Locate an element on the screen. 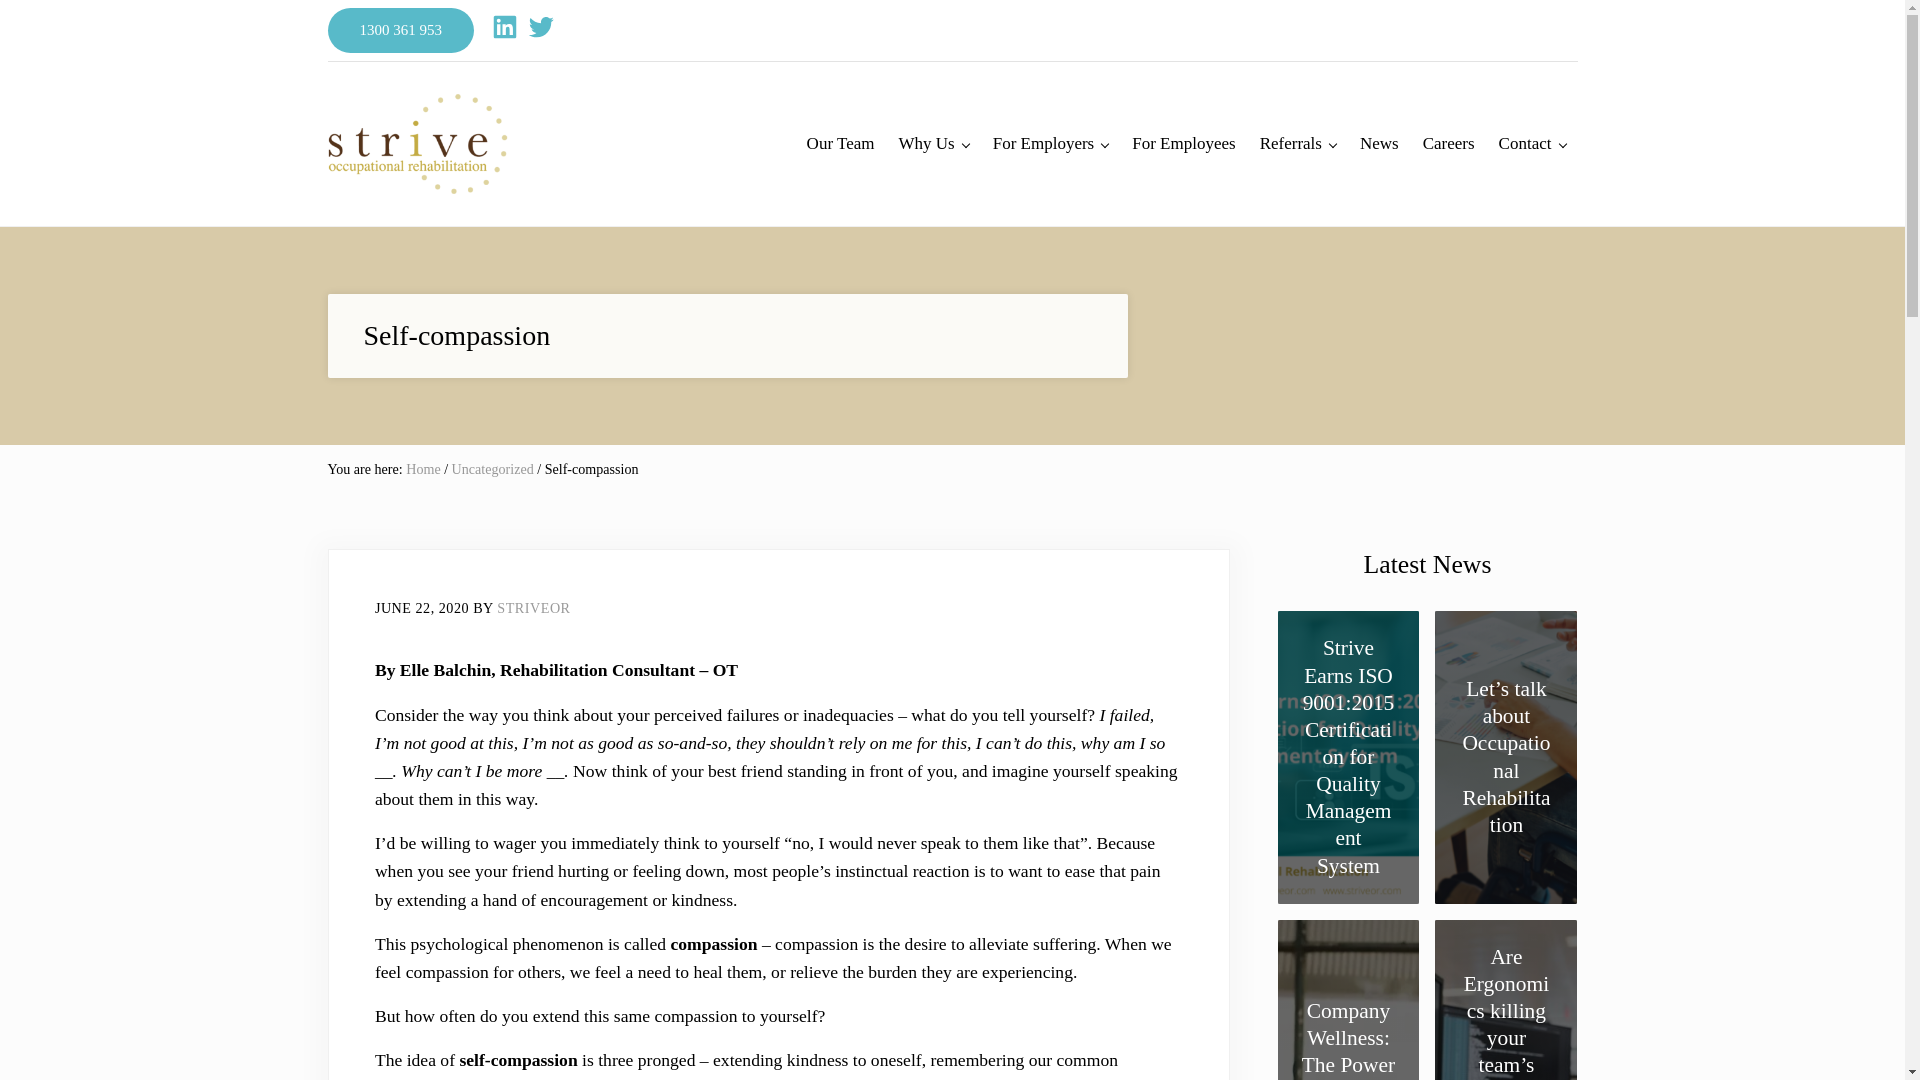  For Employers is located at coordinates (1051, 144).